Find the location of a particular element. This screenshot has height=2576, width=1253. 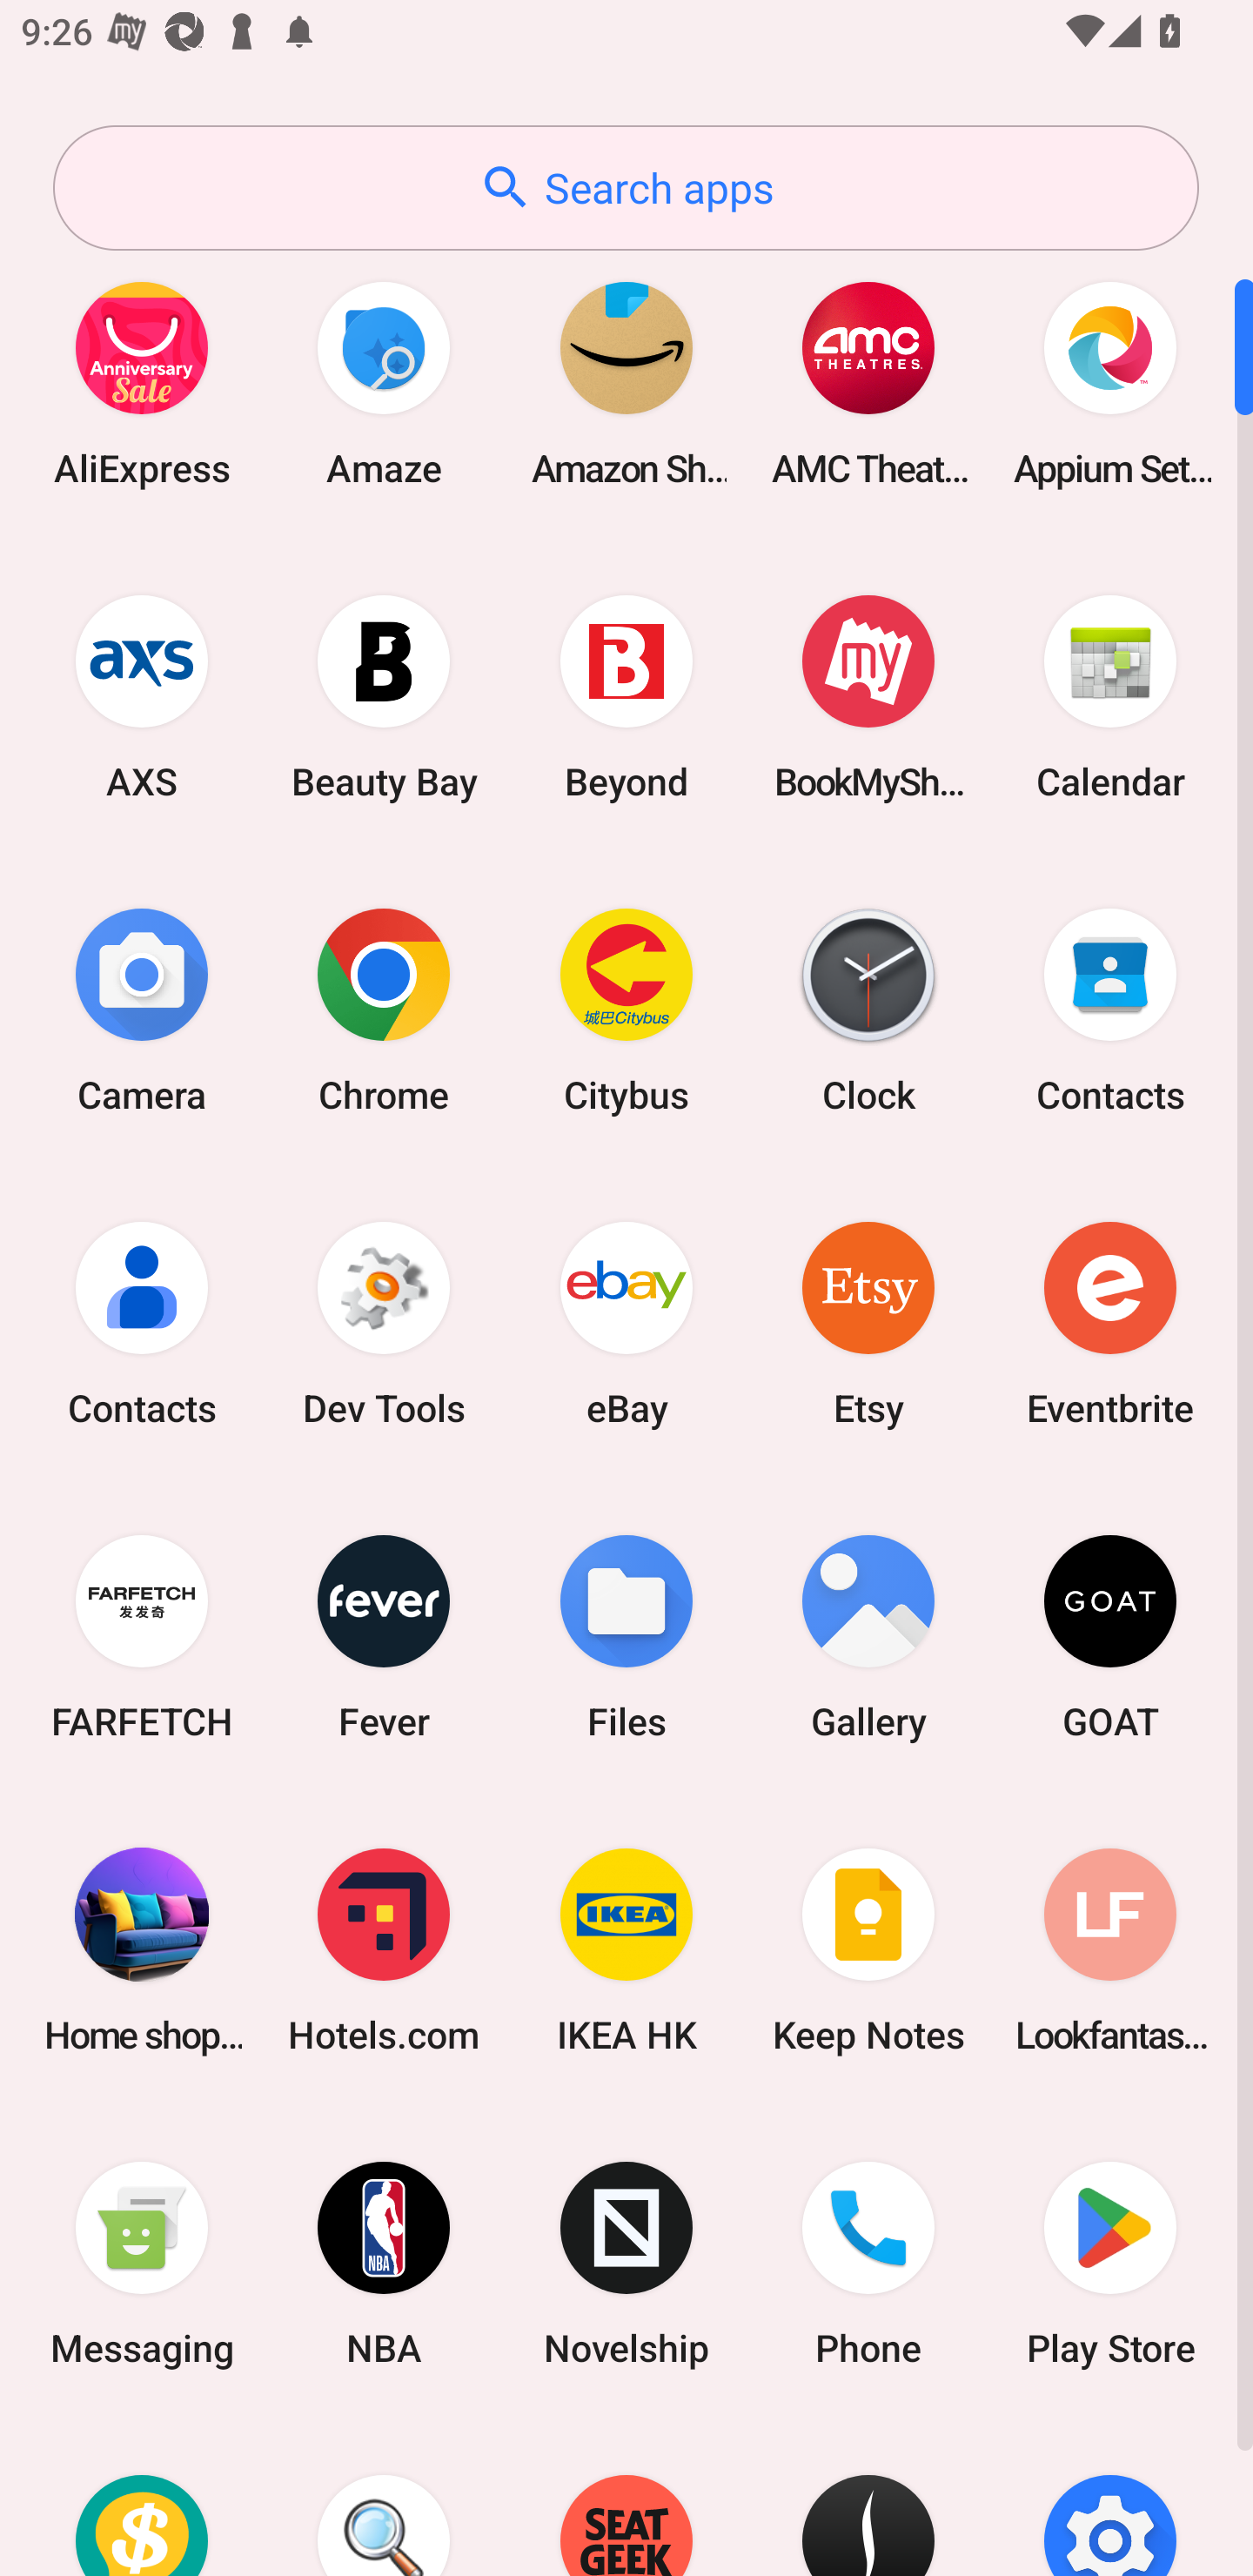

Dev Tools is located at coordinates (384, 1323).